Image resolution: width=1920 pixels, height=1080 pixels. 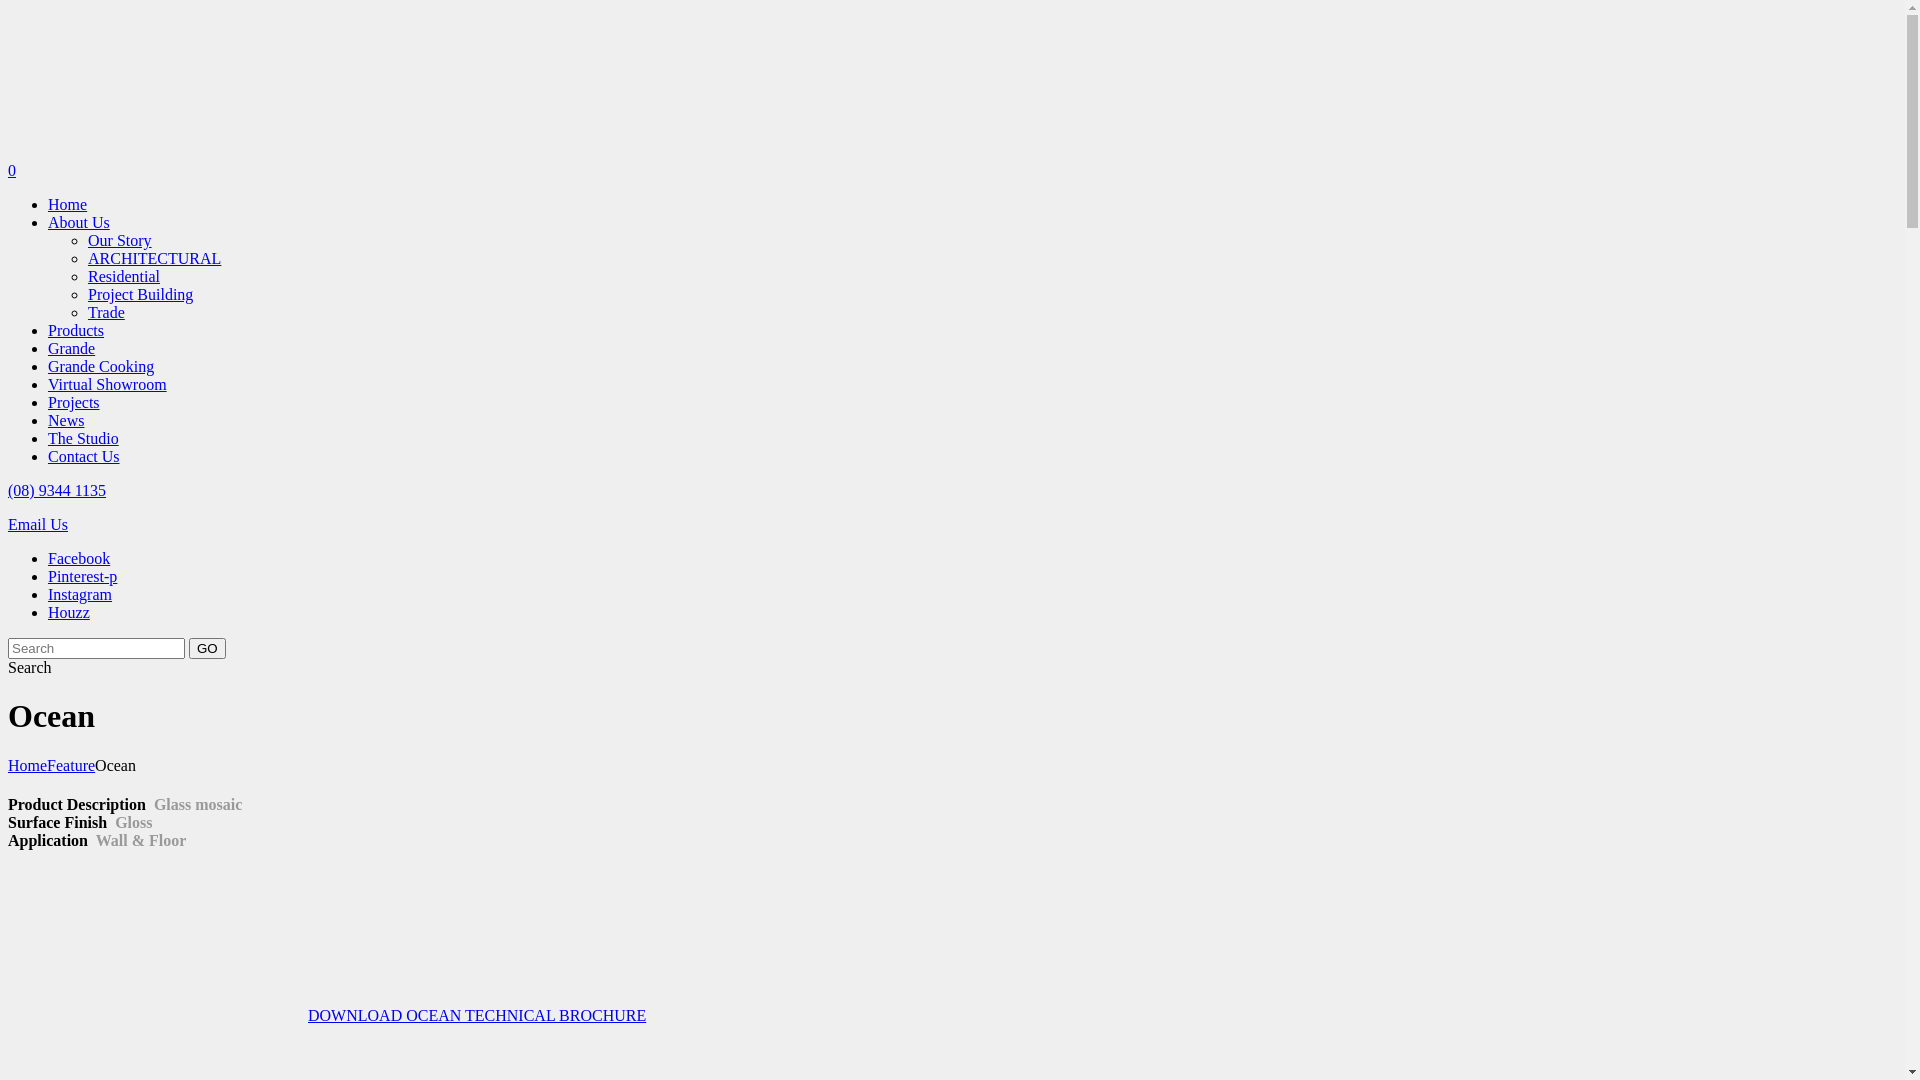 I want to click on DOWNLOAD OCEAN TECHNICAL BROCHURE, so click(x=327, y=1016).